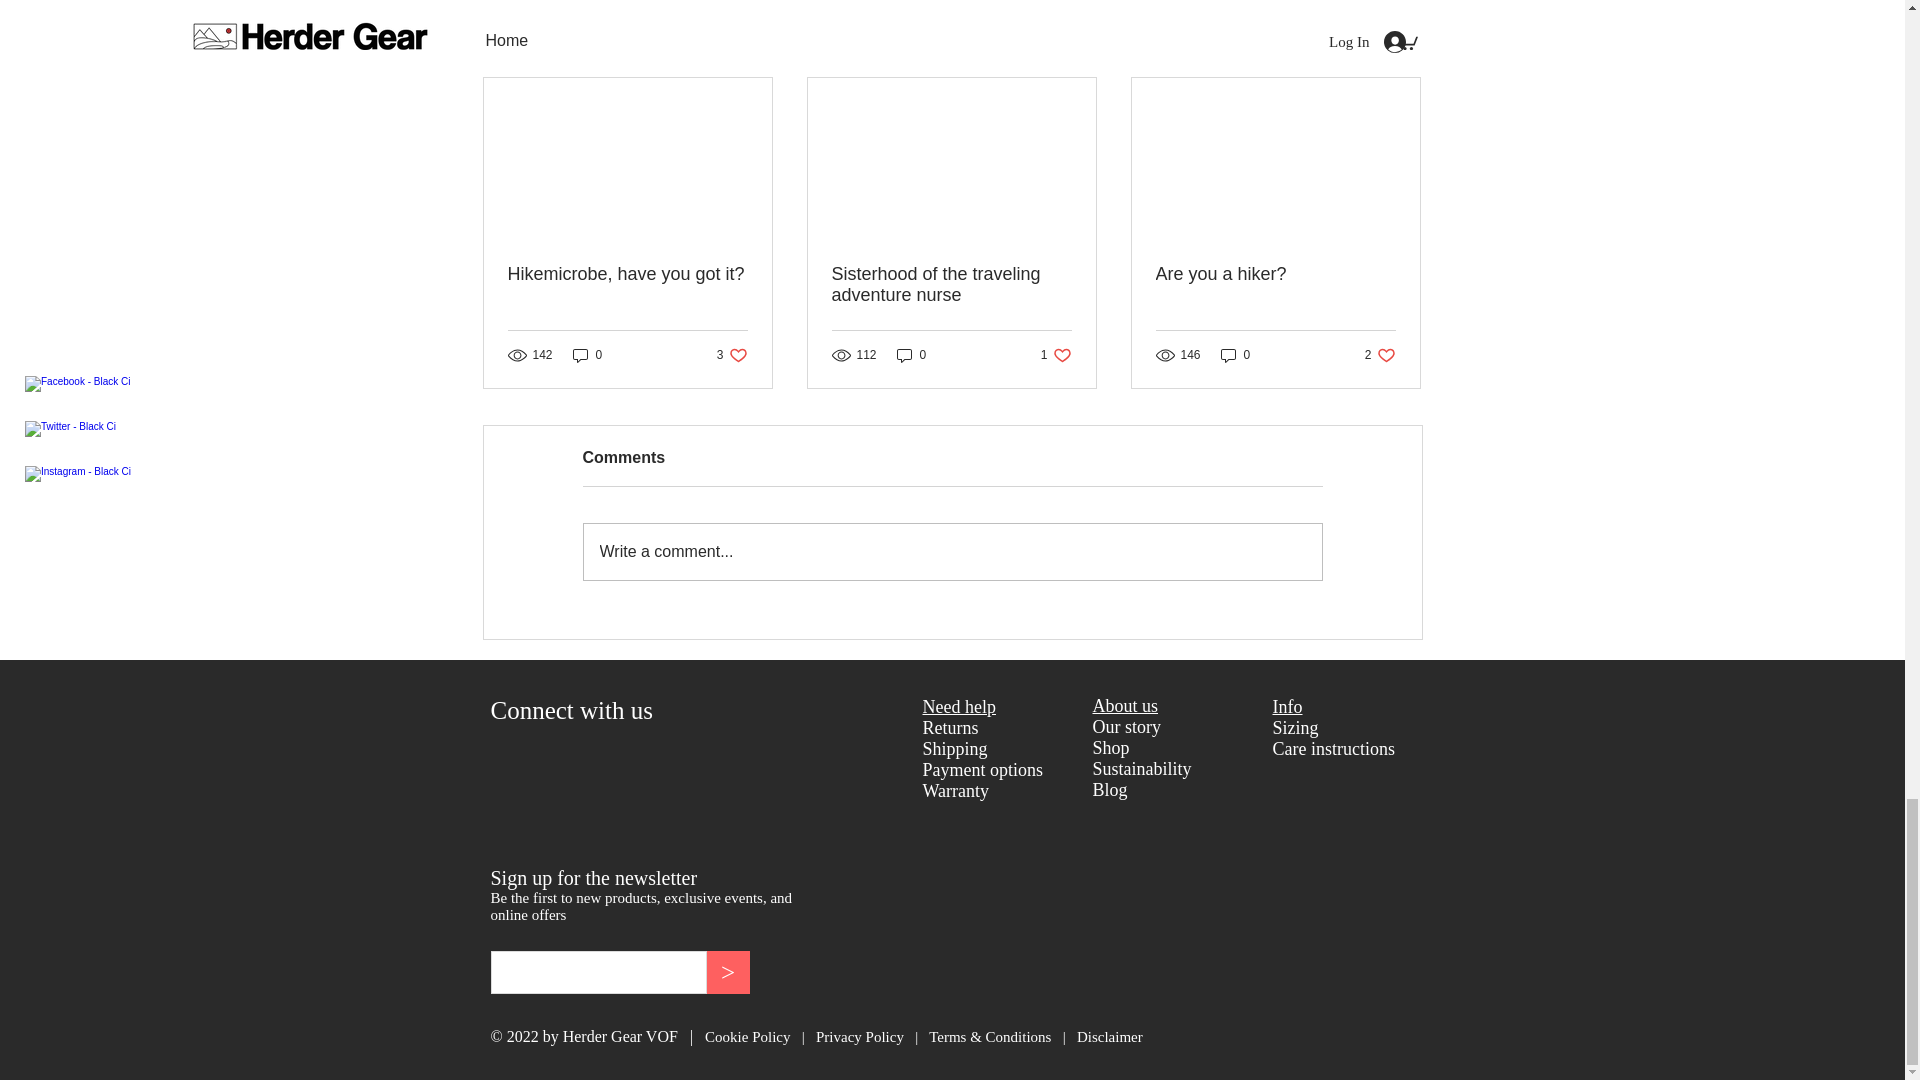 This screenshot has height=1080, width=1920. Describe the element at coordinates (951, 284) in the screenshot. I see `See All` at that location.